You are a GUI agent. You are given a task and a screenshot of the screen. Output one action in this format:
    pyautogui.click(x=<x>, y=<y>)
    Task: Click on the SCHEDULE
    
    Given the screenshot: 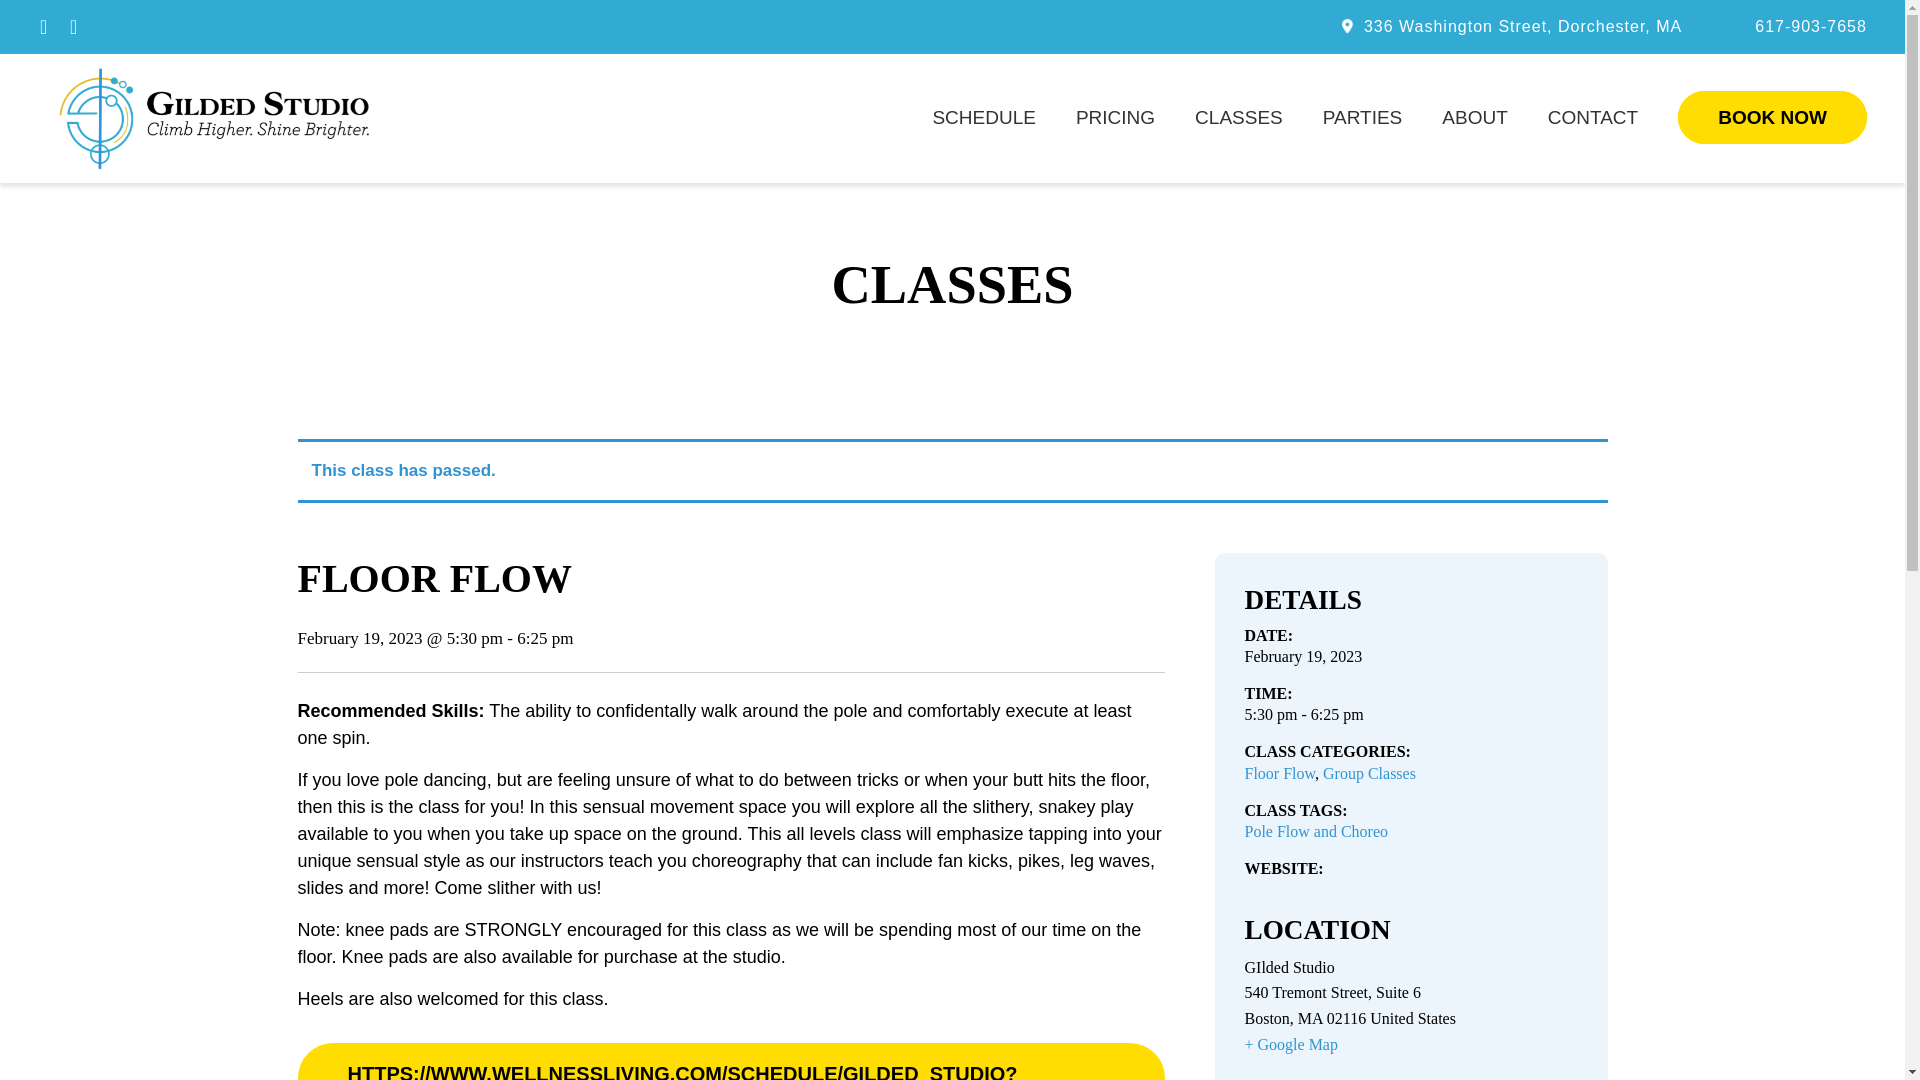 What is the action you would take?
    pyautogui.click(x=982, y=118)
    